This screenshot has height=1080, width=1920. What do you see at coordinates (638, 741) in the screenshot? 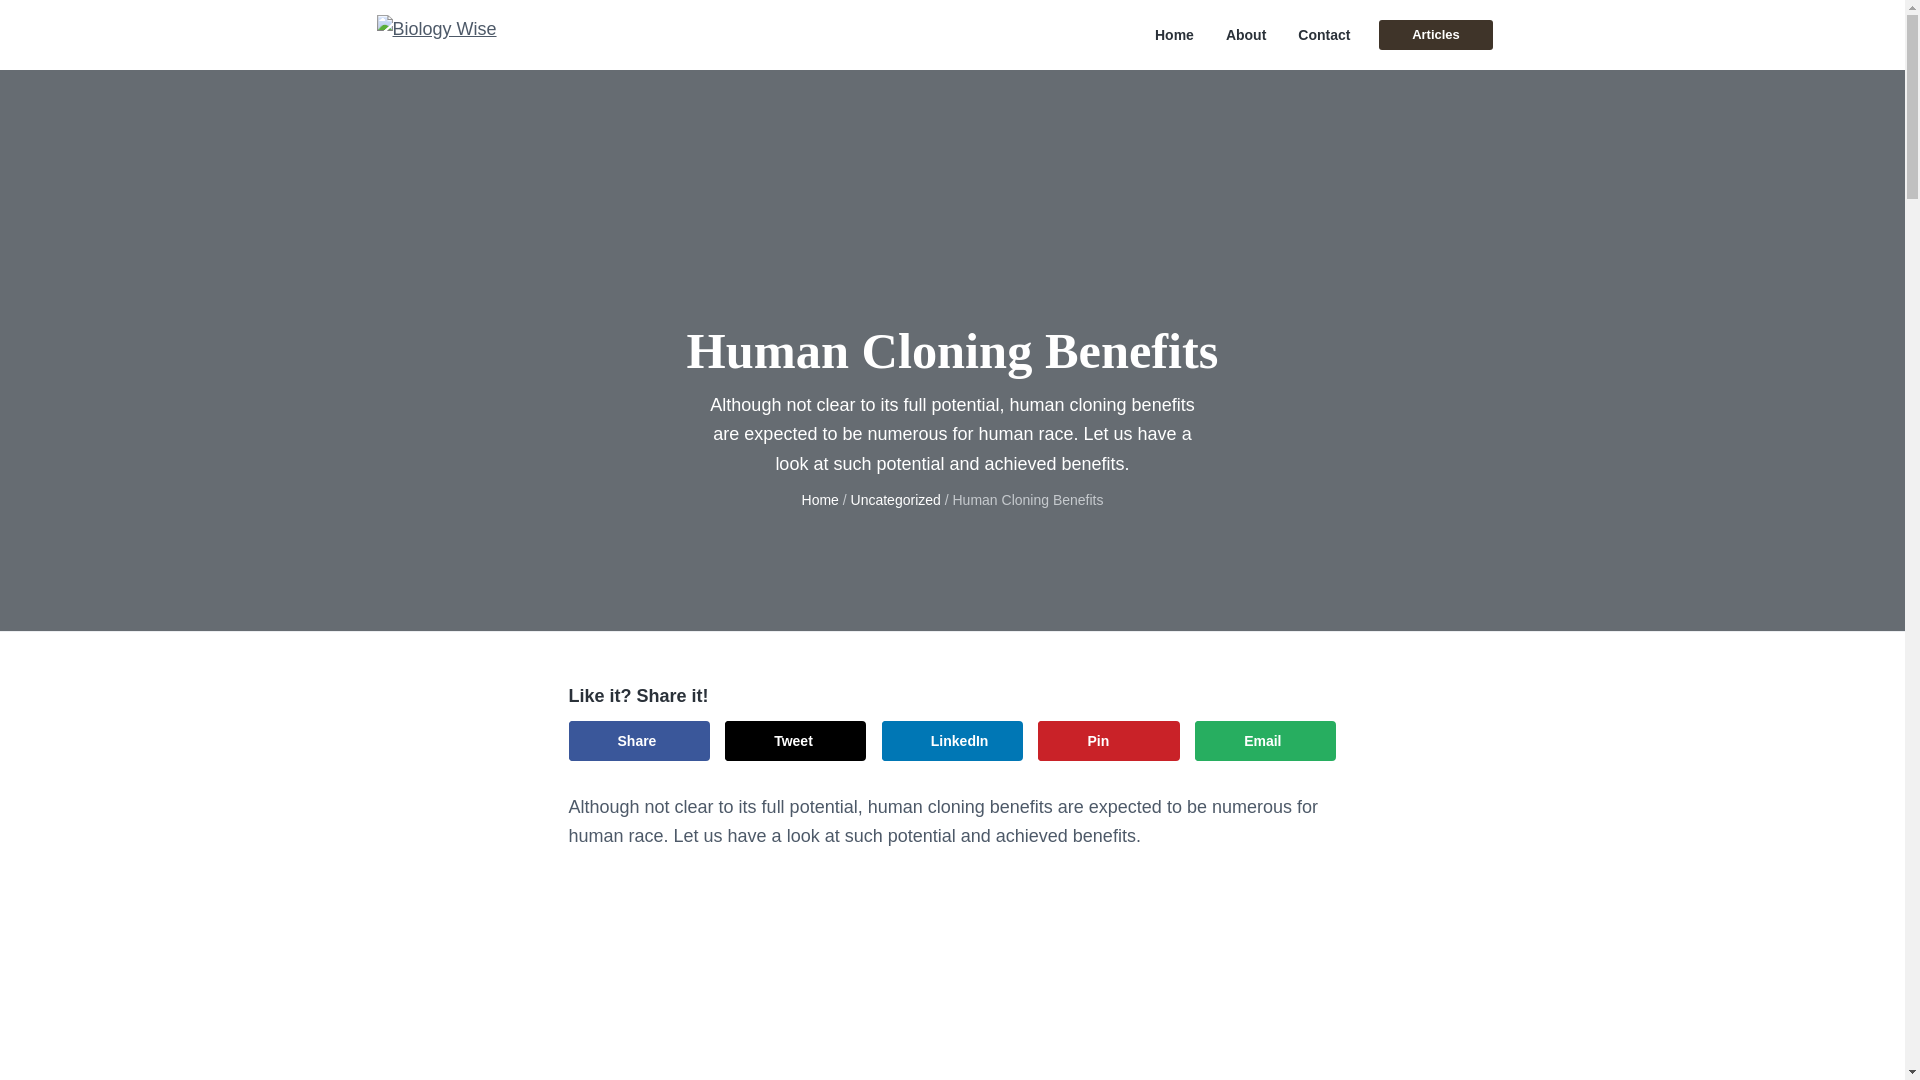
I see `Share on Facebook` at bounding box center [638, 741].